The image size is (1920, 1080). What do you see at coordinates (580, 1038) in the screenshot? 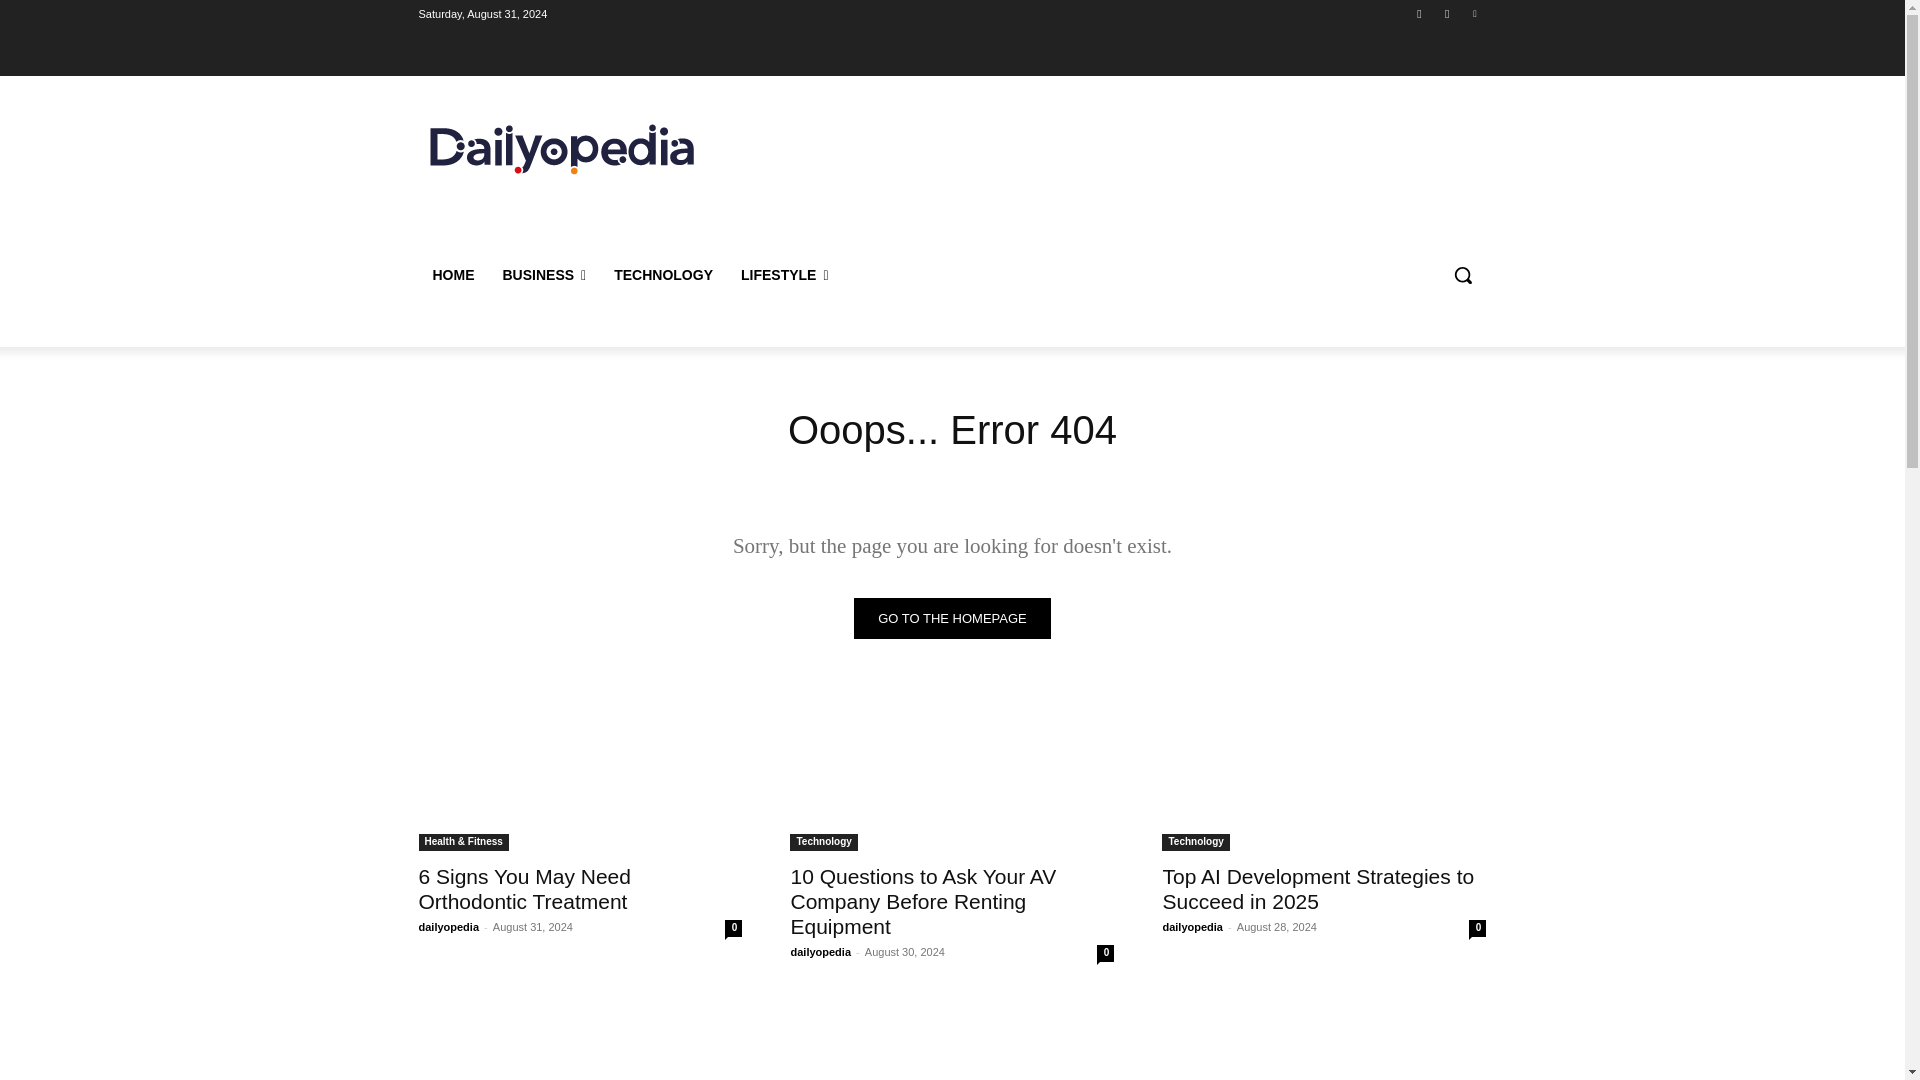
I see `Physiotherapy for Seniors: Why Home Services are Ideal` at bounding box center [580, 1038].